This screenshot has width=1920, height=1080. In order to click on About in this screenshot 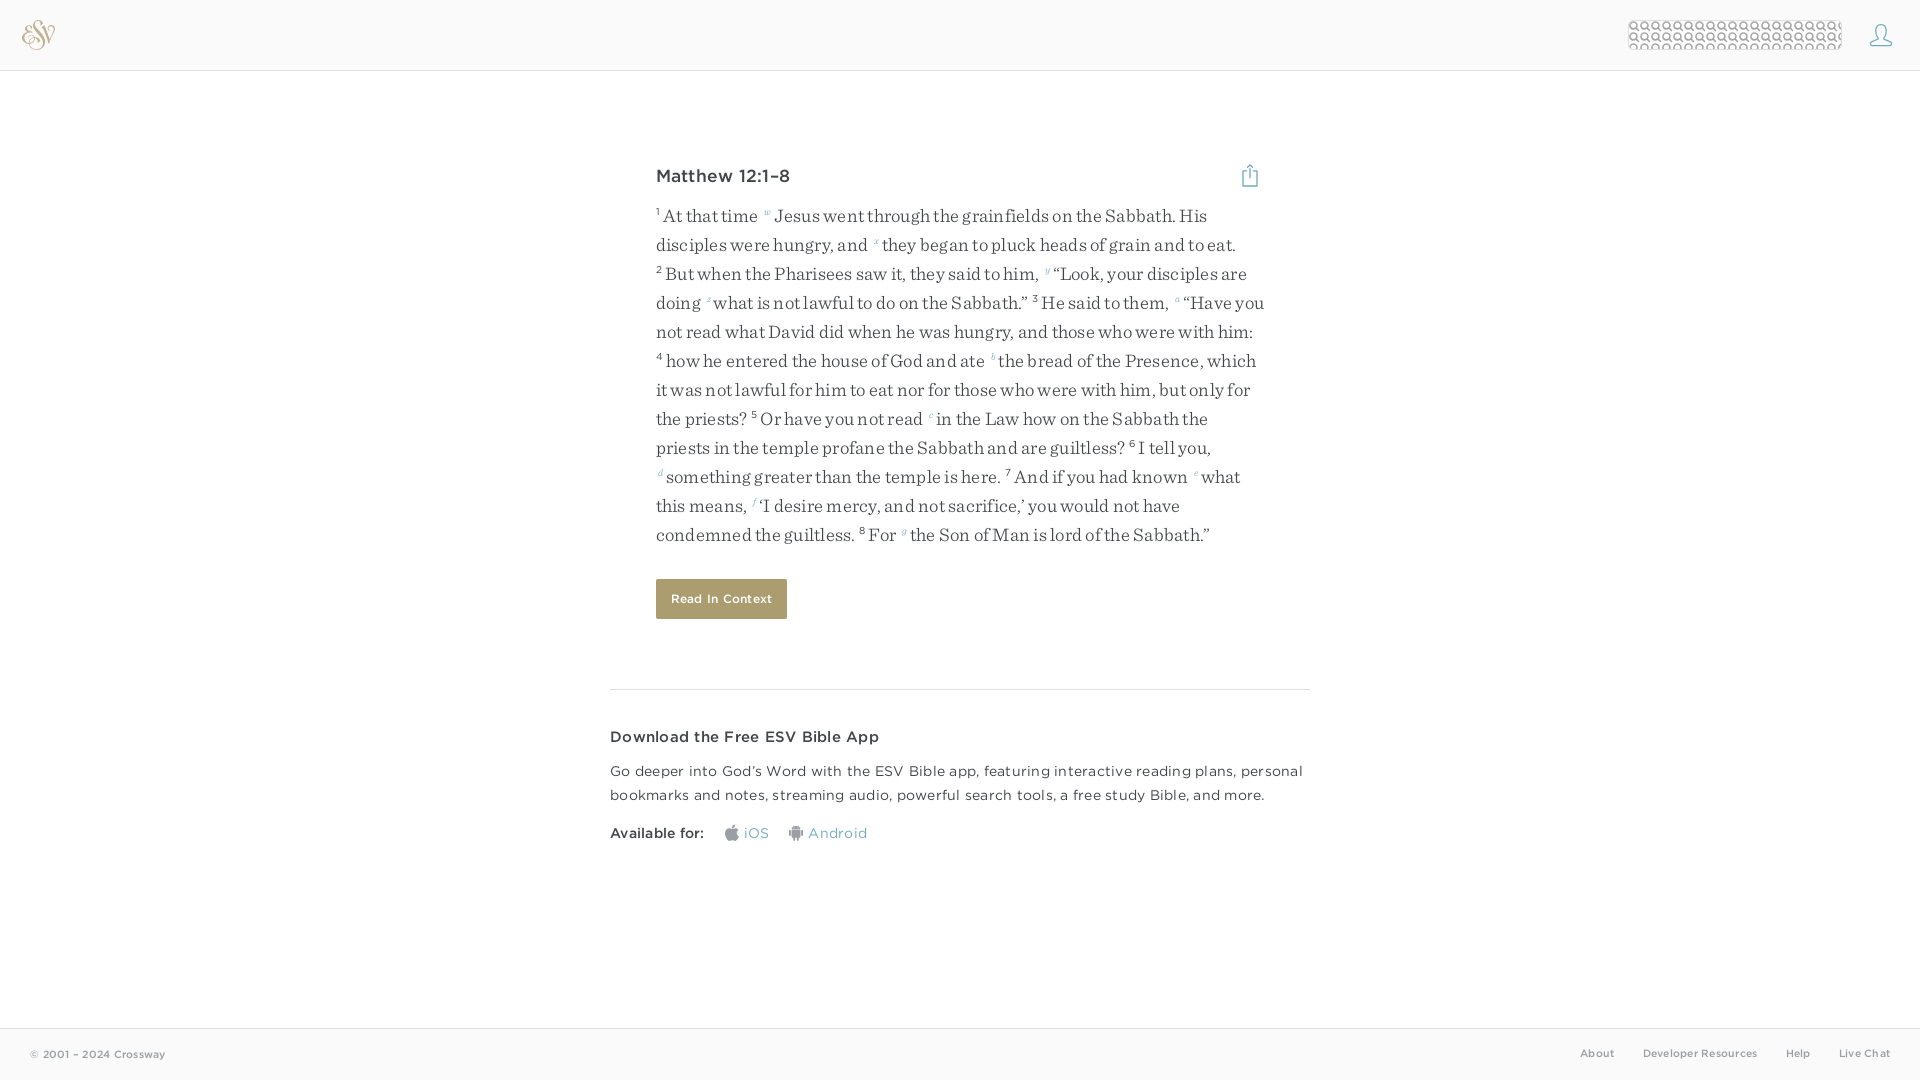, I will do `click(1597, 1052)`.